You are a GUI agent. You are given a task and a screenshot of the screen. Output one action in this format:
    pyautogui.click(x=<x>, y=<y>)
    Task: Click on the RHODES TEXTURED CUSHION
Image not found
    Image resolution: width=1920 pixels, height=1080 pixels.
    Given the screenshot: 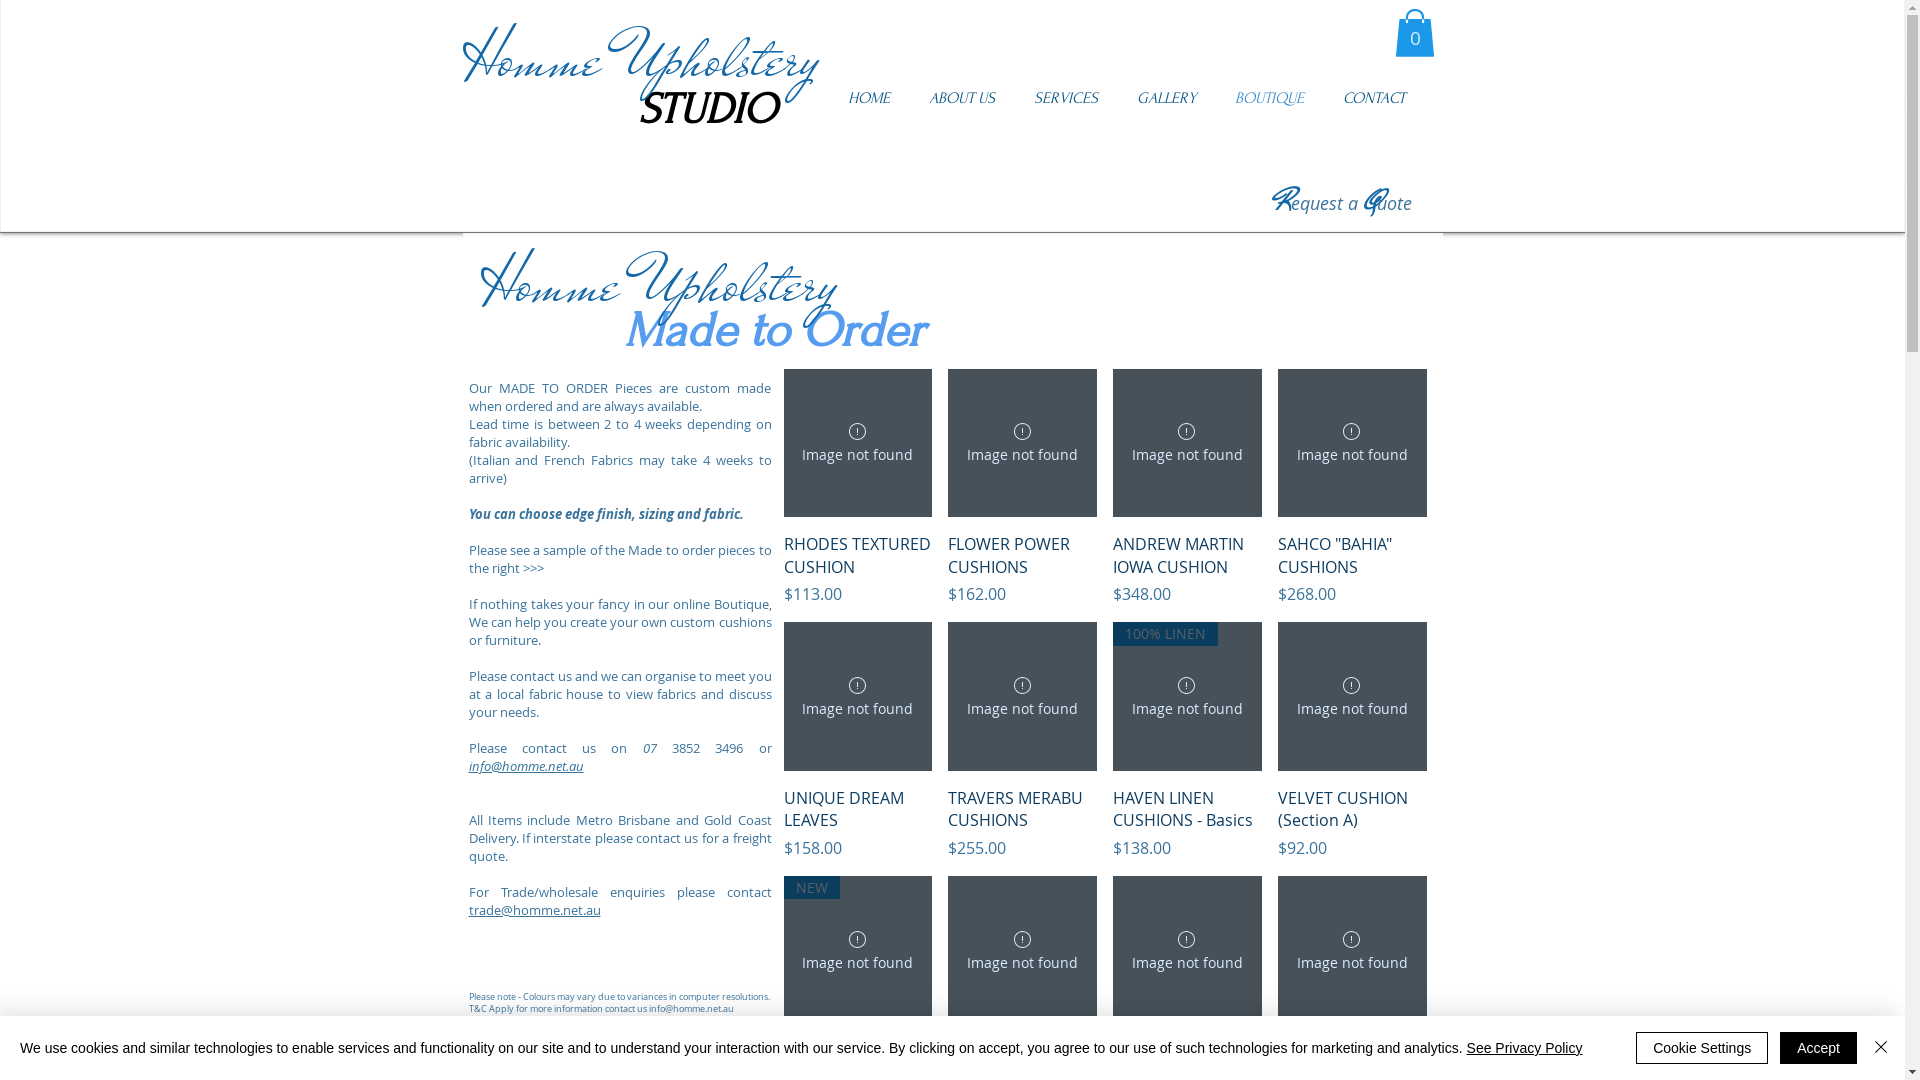 What is the action you would take?
    pyautogui.click(x=858, y=444)
    